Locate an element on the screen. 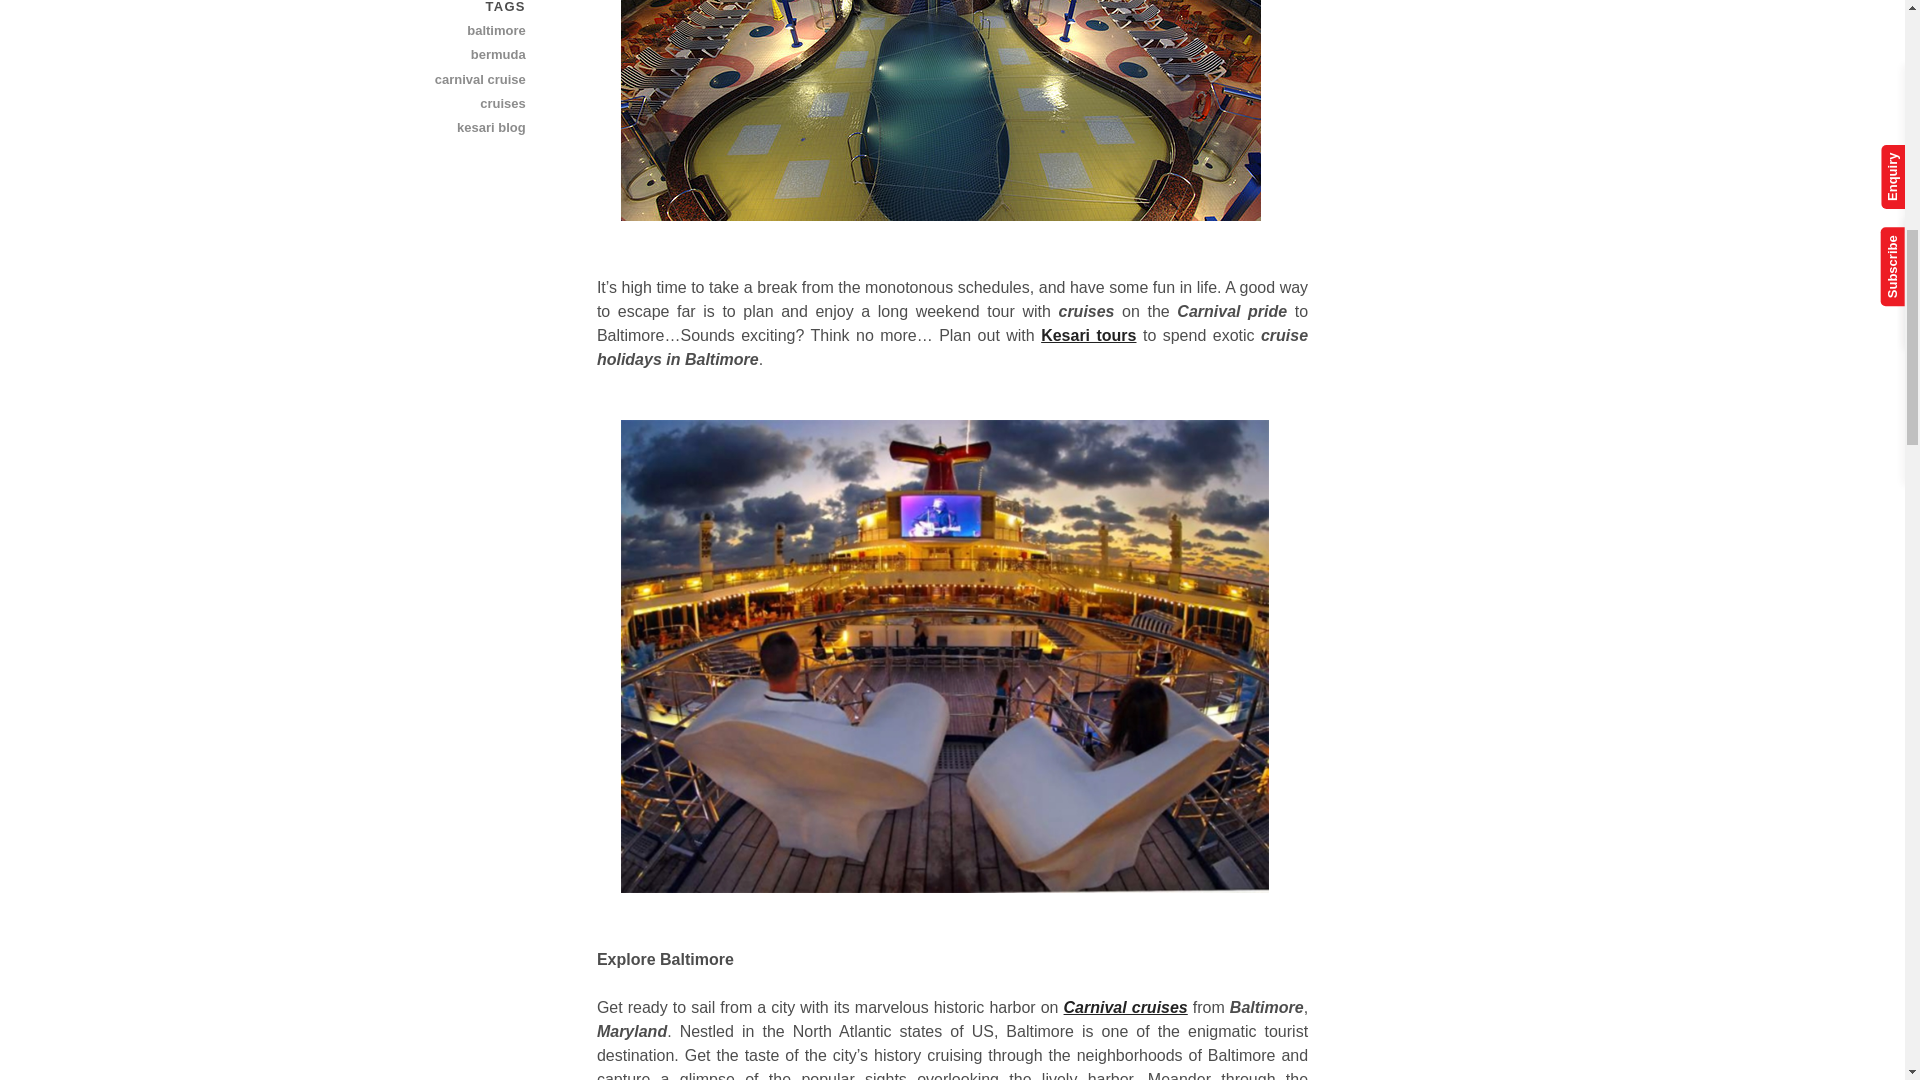 Image resolution: width=1920 pixels, height=1080 pixels. Kesari tours is located at coordinates (1088, 336).